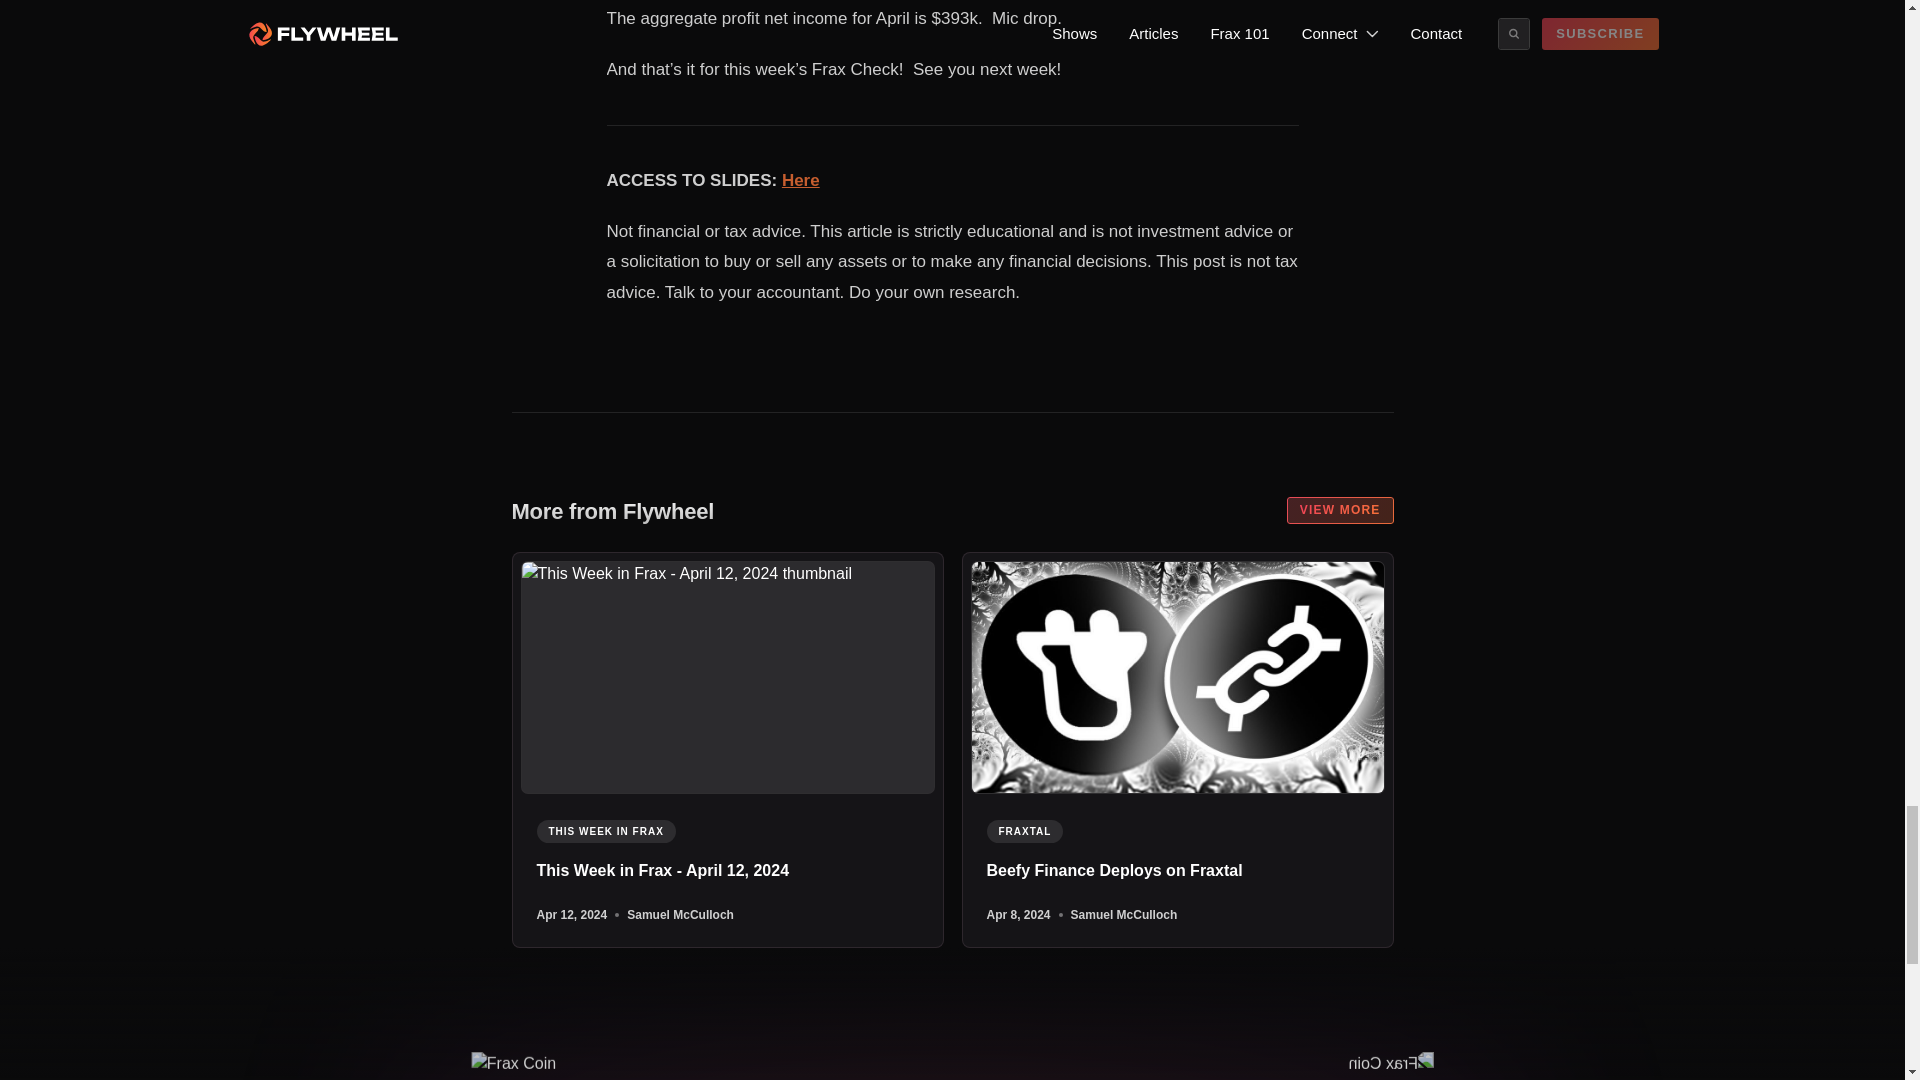 The image size is (1920, 1080). What do you see at coordinates (800, 180) in the screenshot?
I see `Here` at bounding box center [800, 180].